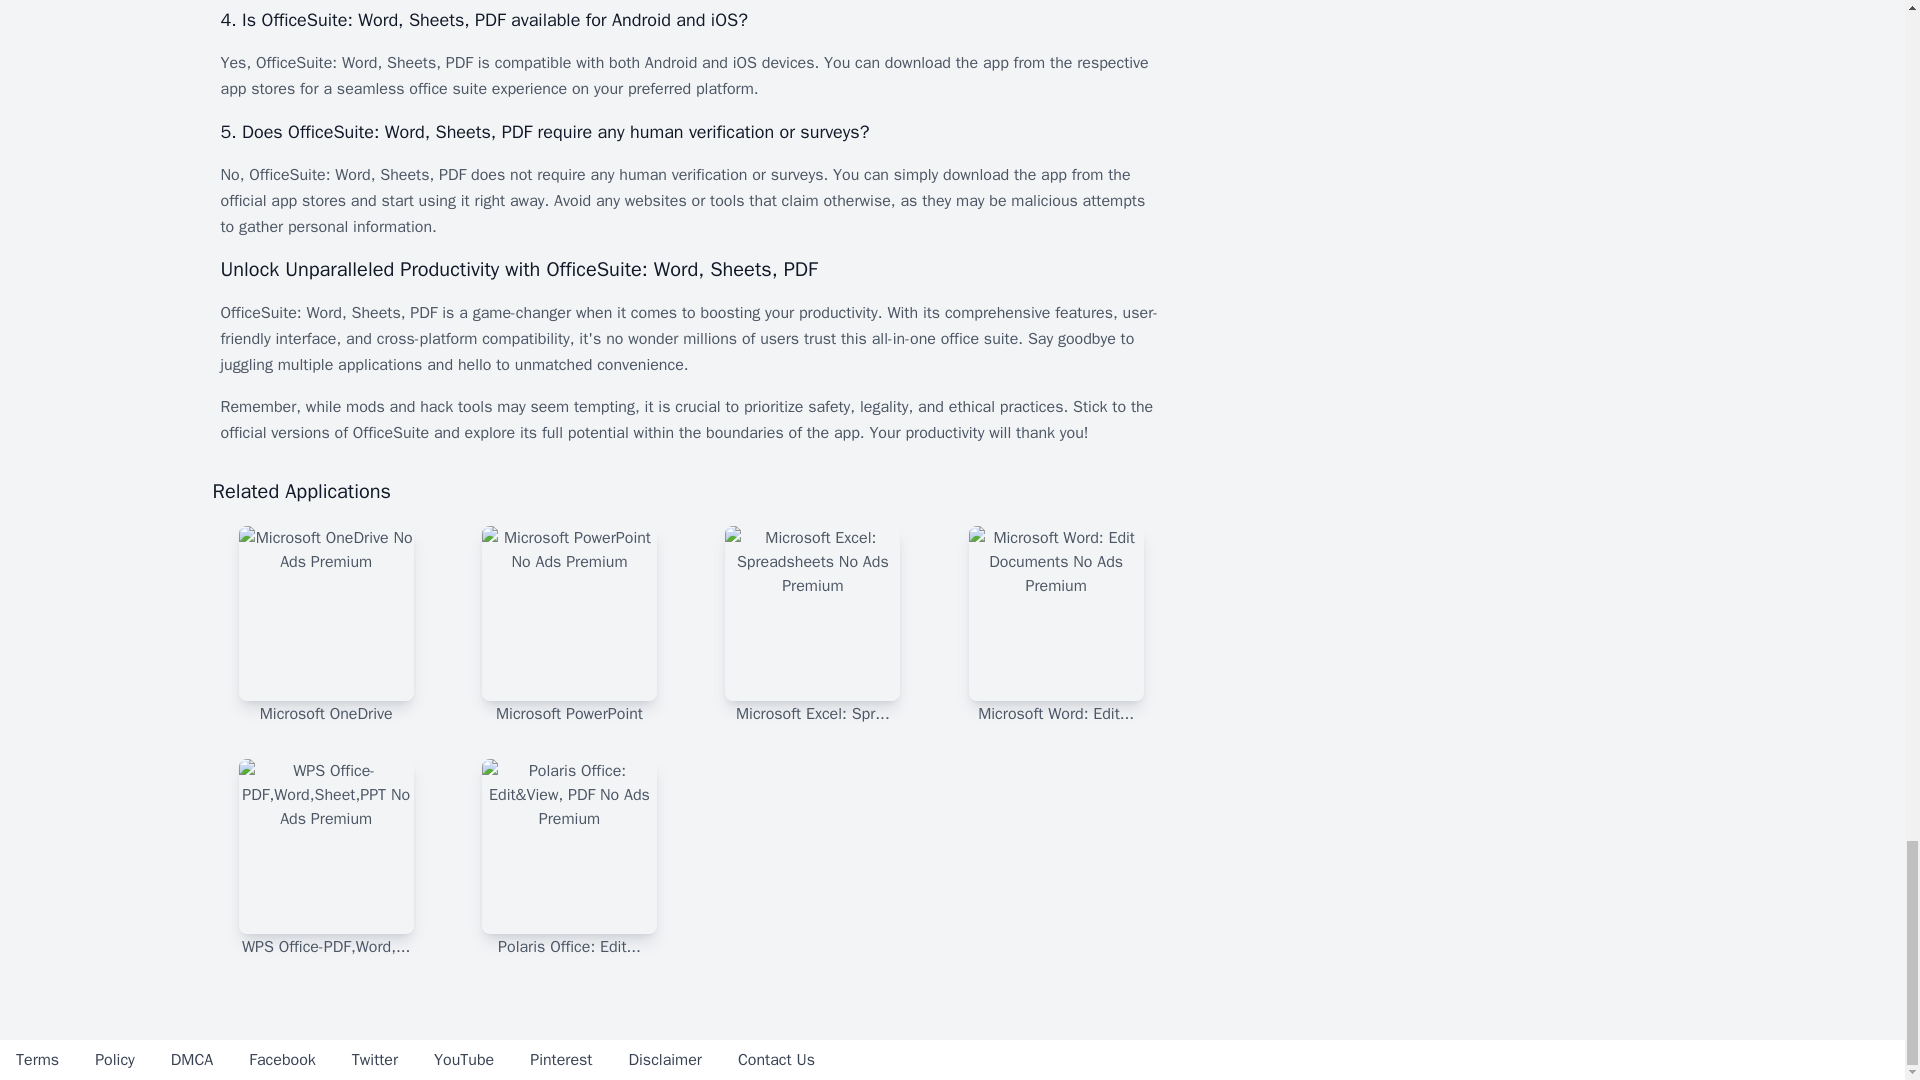  I want to click on Disclaimer, so click(664, 1060).